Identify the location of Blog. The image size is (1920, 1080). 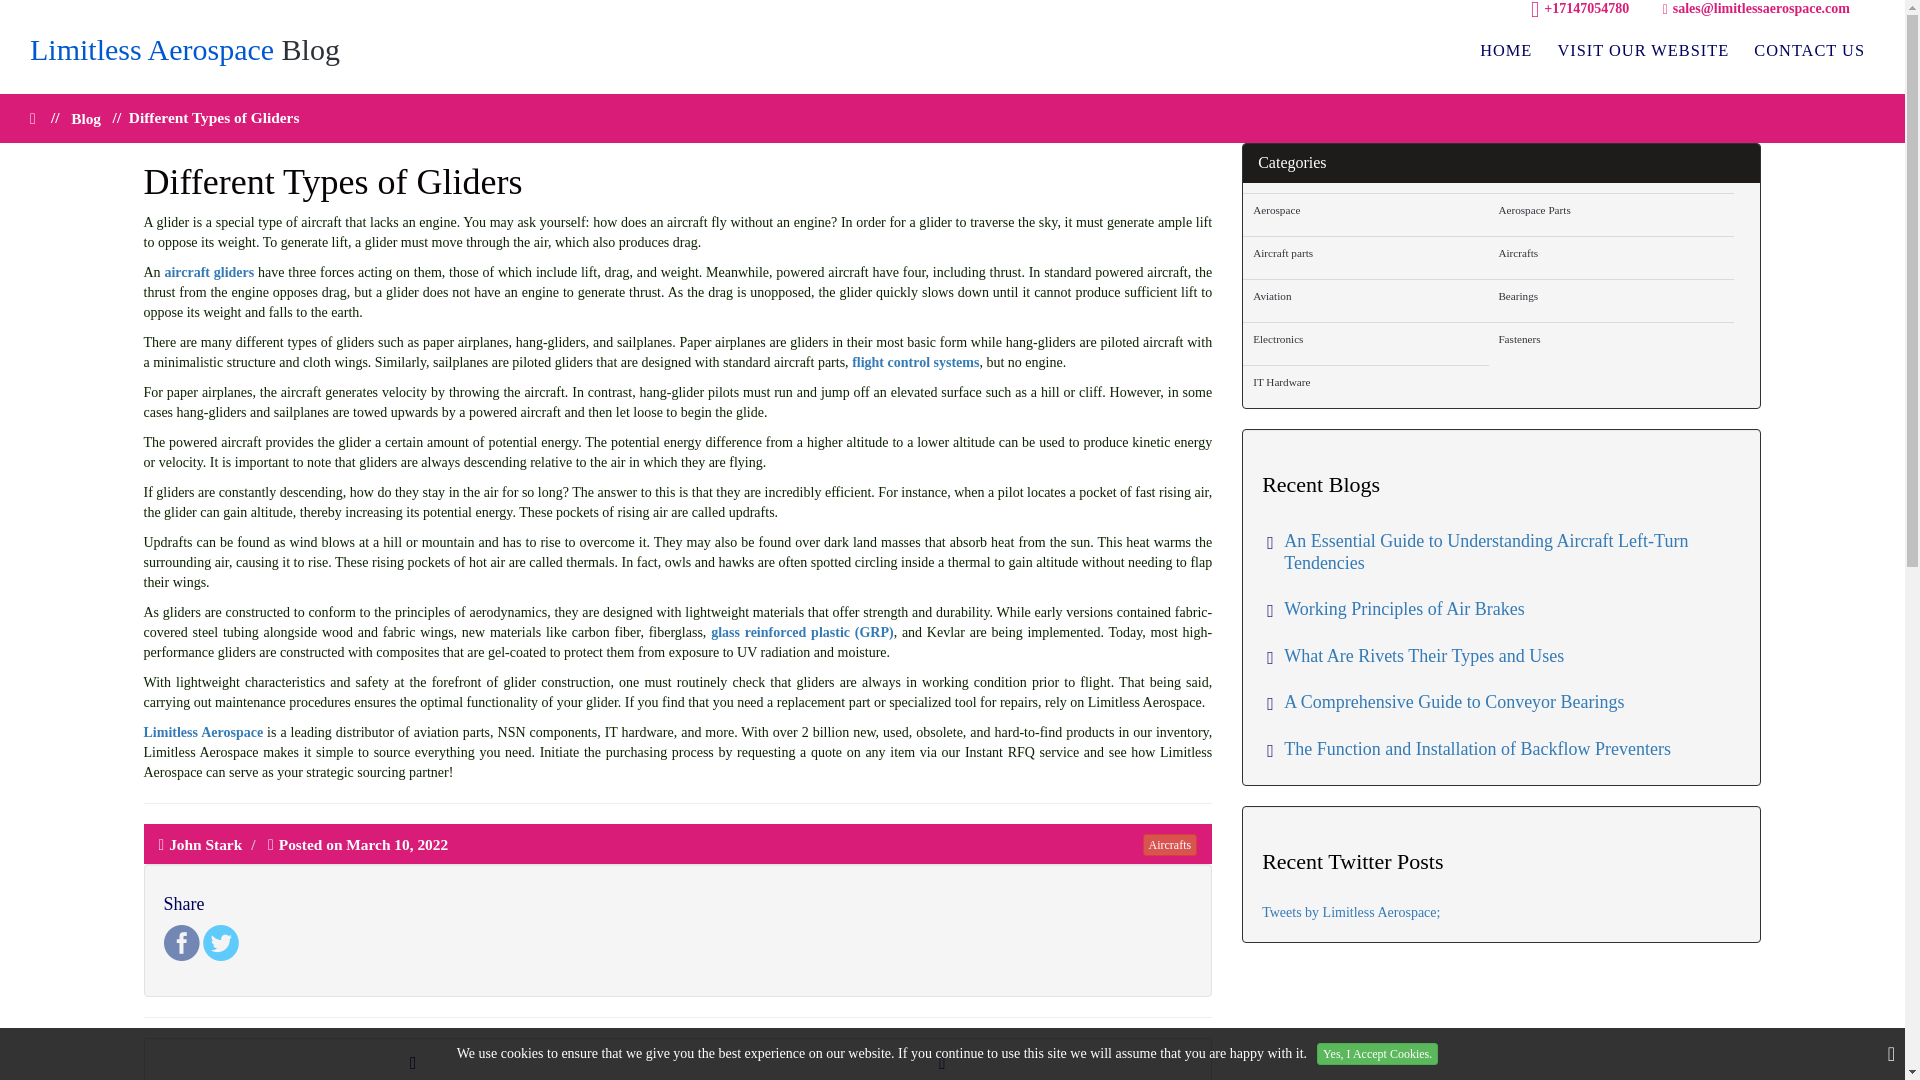
(86, 118).